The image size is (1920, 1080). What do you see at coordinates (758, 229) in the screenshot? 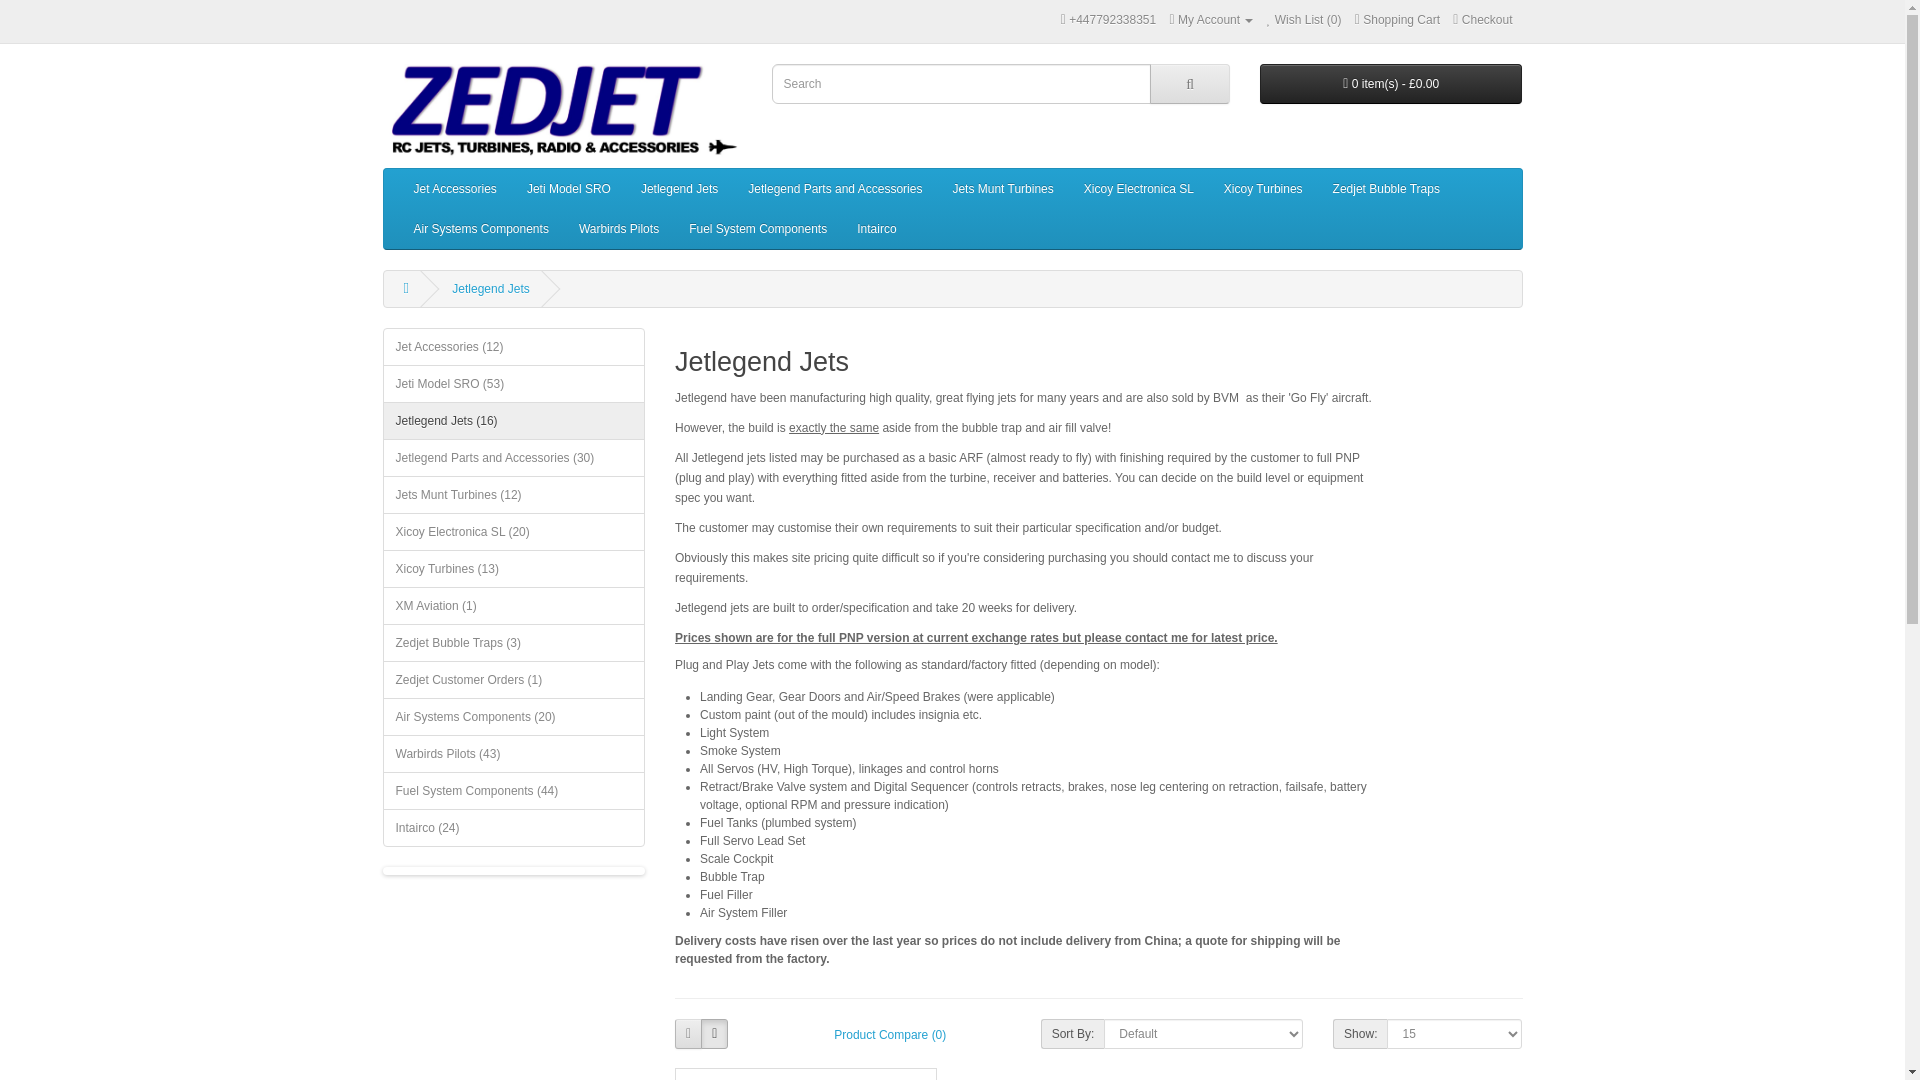
I see `Fuel System Components` at bounding box center [758, 229].